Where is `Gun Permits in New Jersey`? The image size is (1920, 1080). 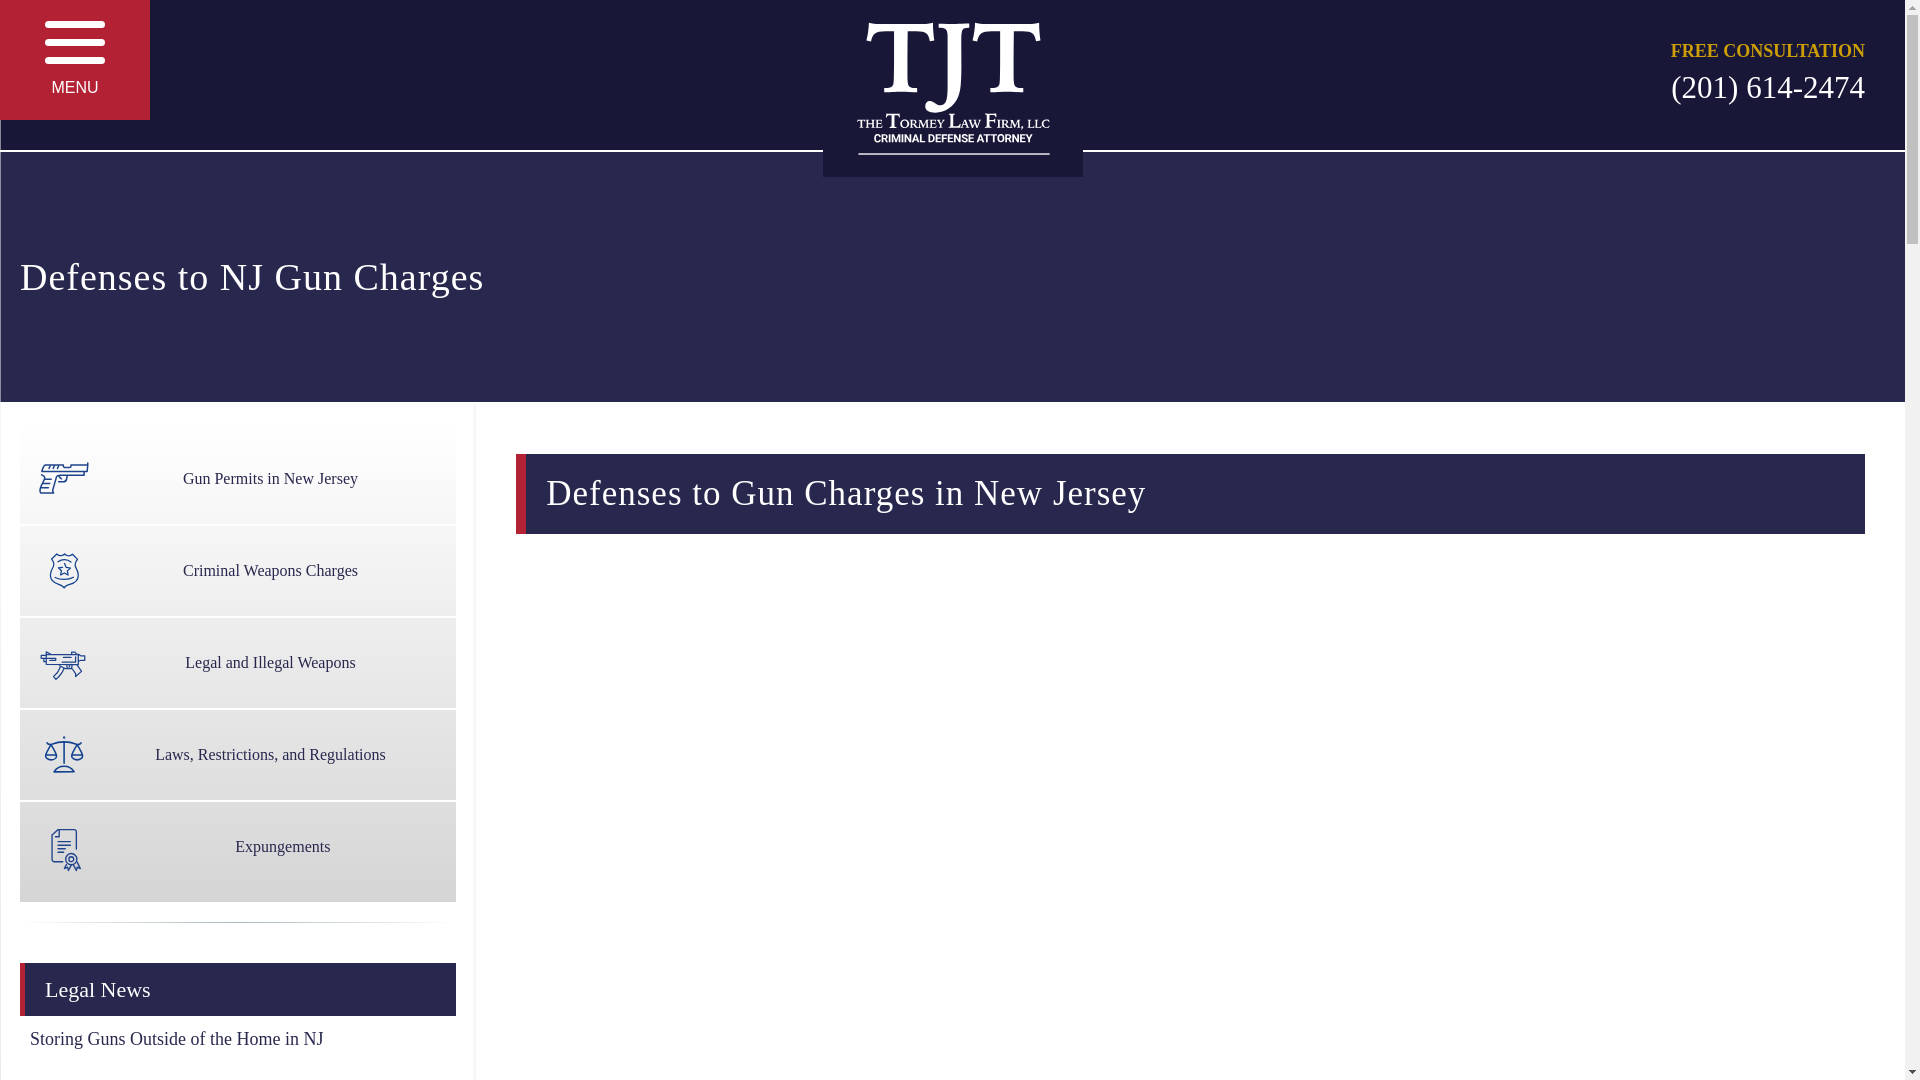 Gun Permits in New Jersey is located at coordinates (238, 478).